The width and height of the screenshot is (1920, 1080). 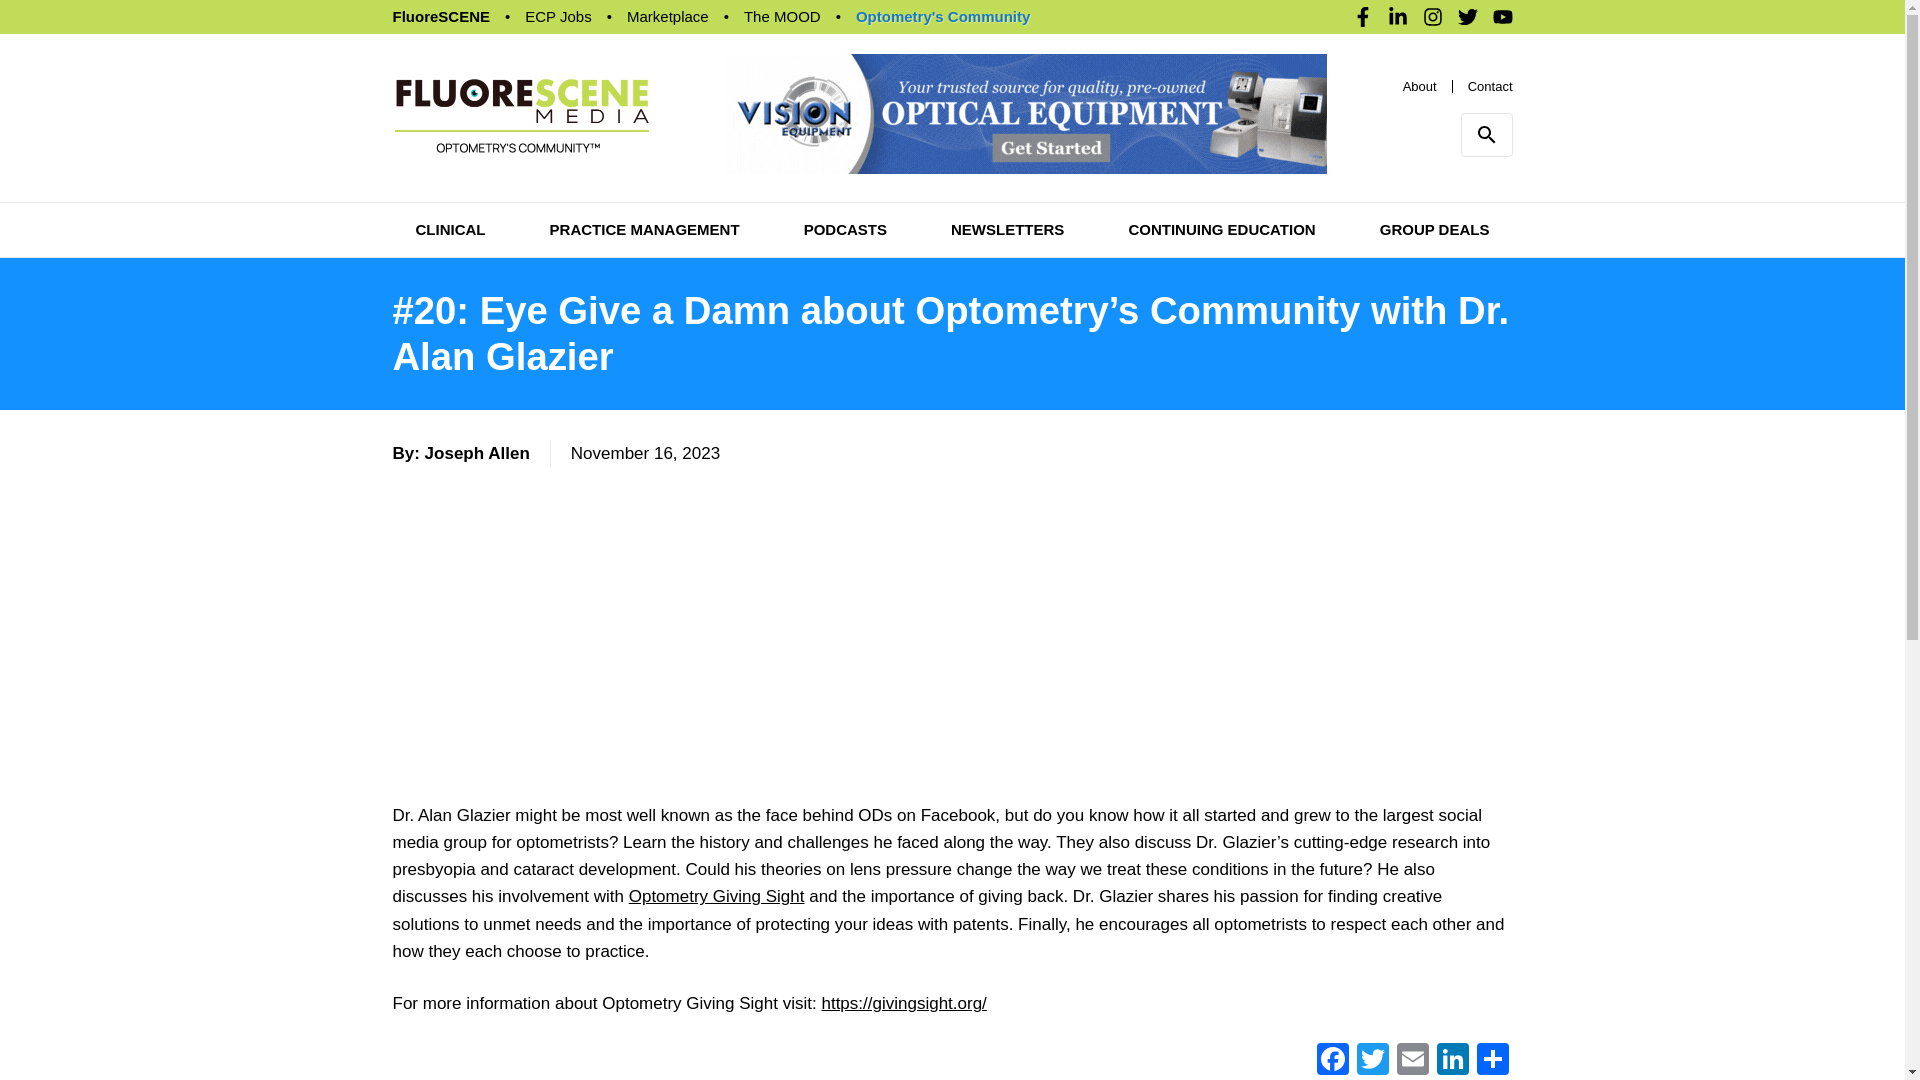 I want to click on Share, so click(x=1492, y=1062).